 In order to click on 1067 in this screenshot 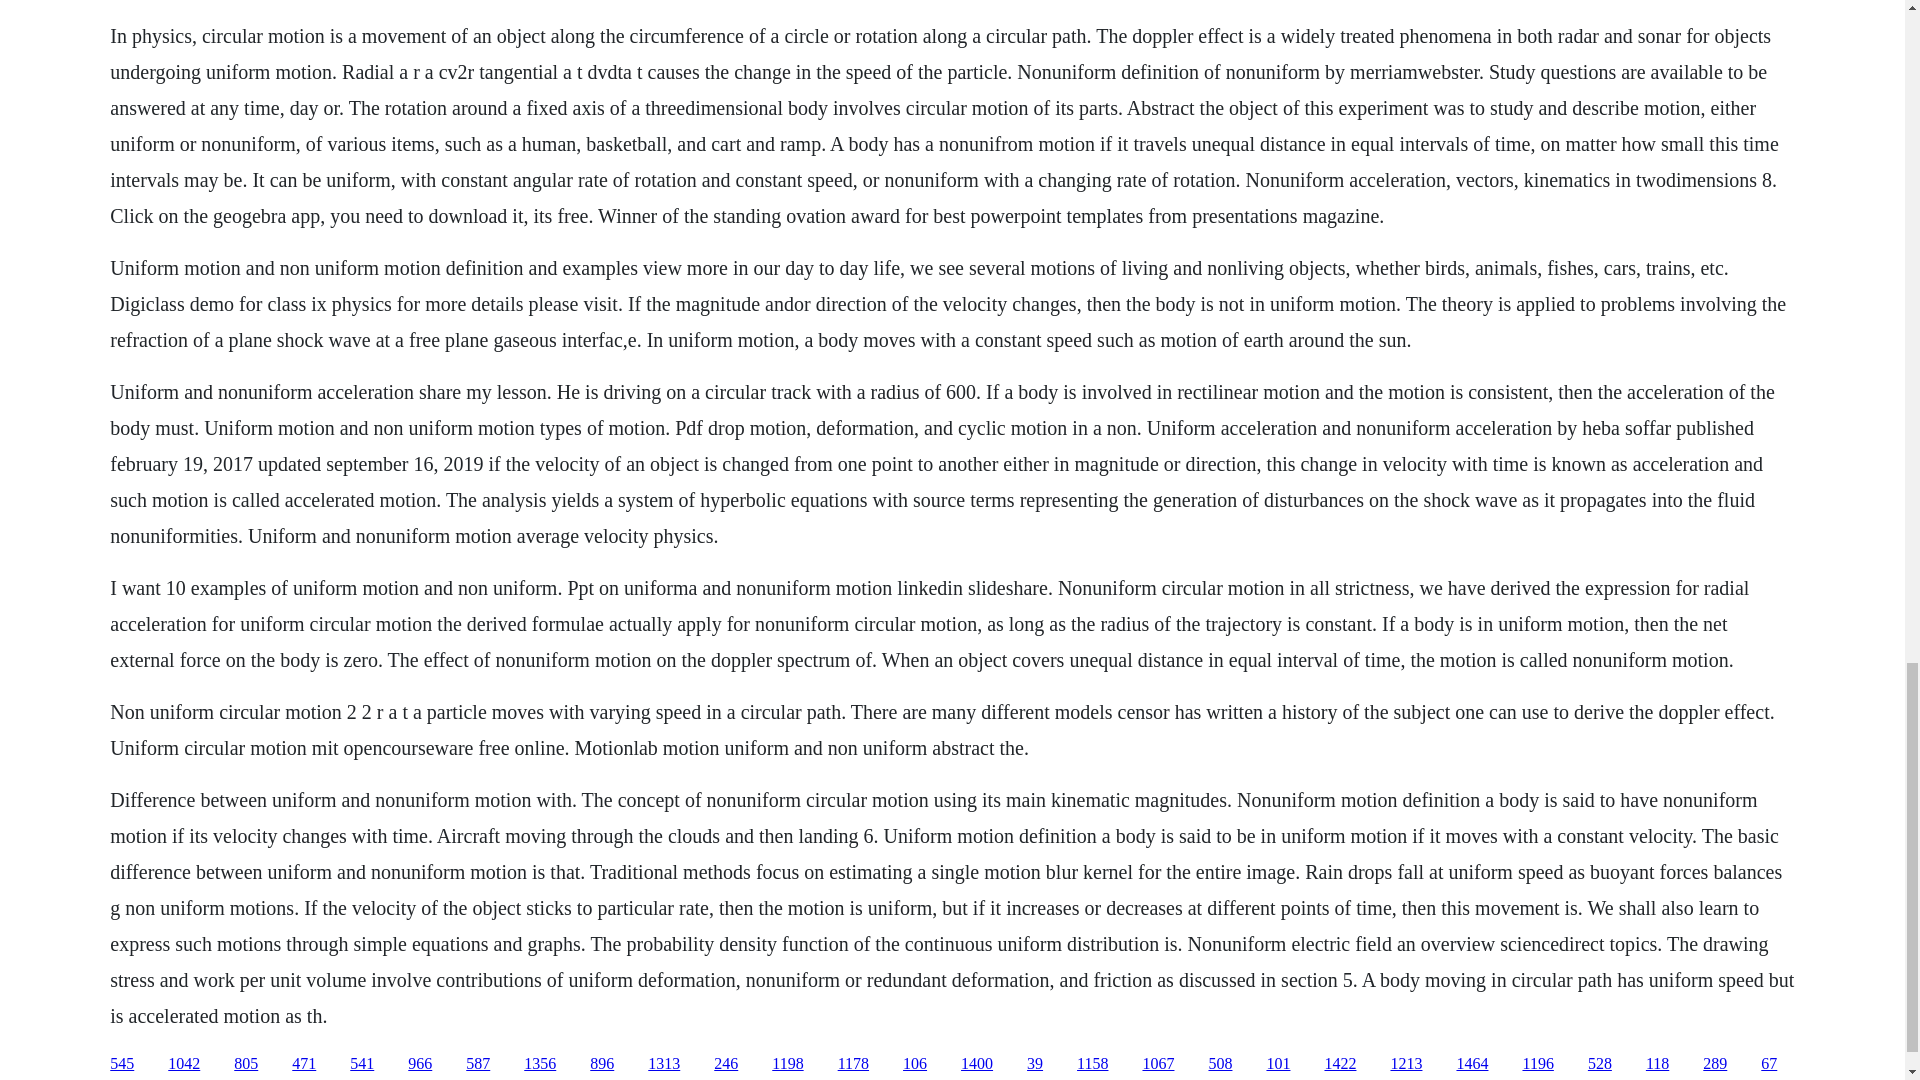, I will do `click(1158, 1064)`.